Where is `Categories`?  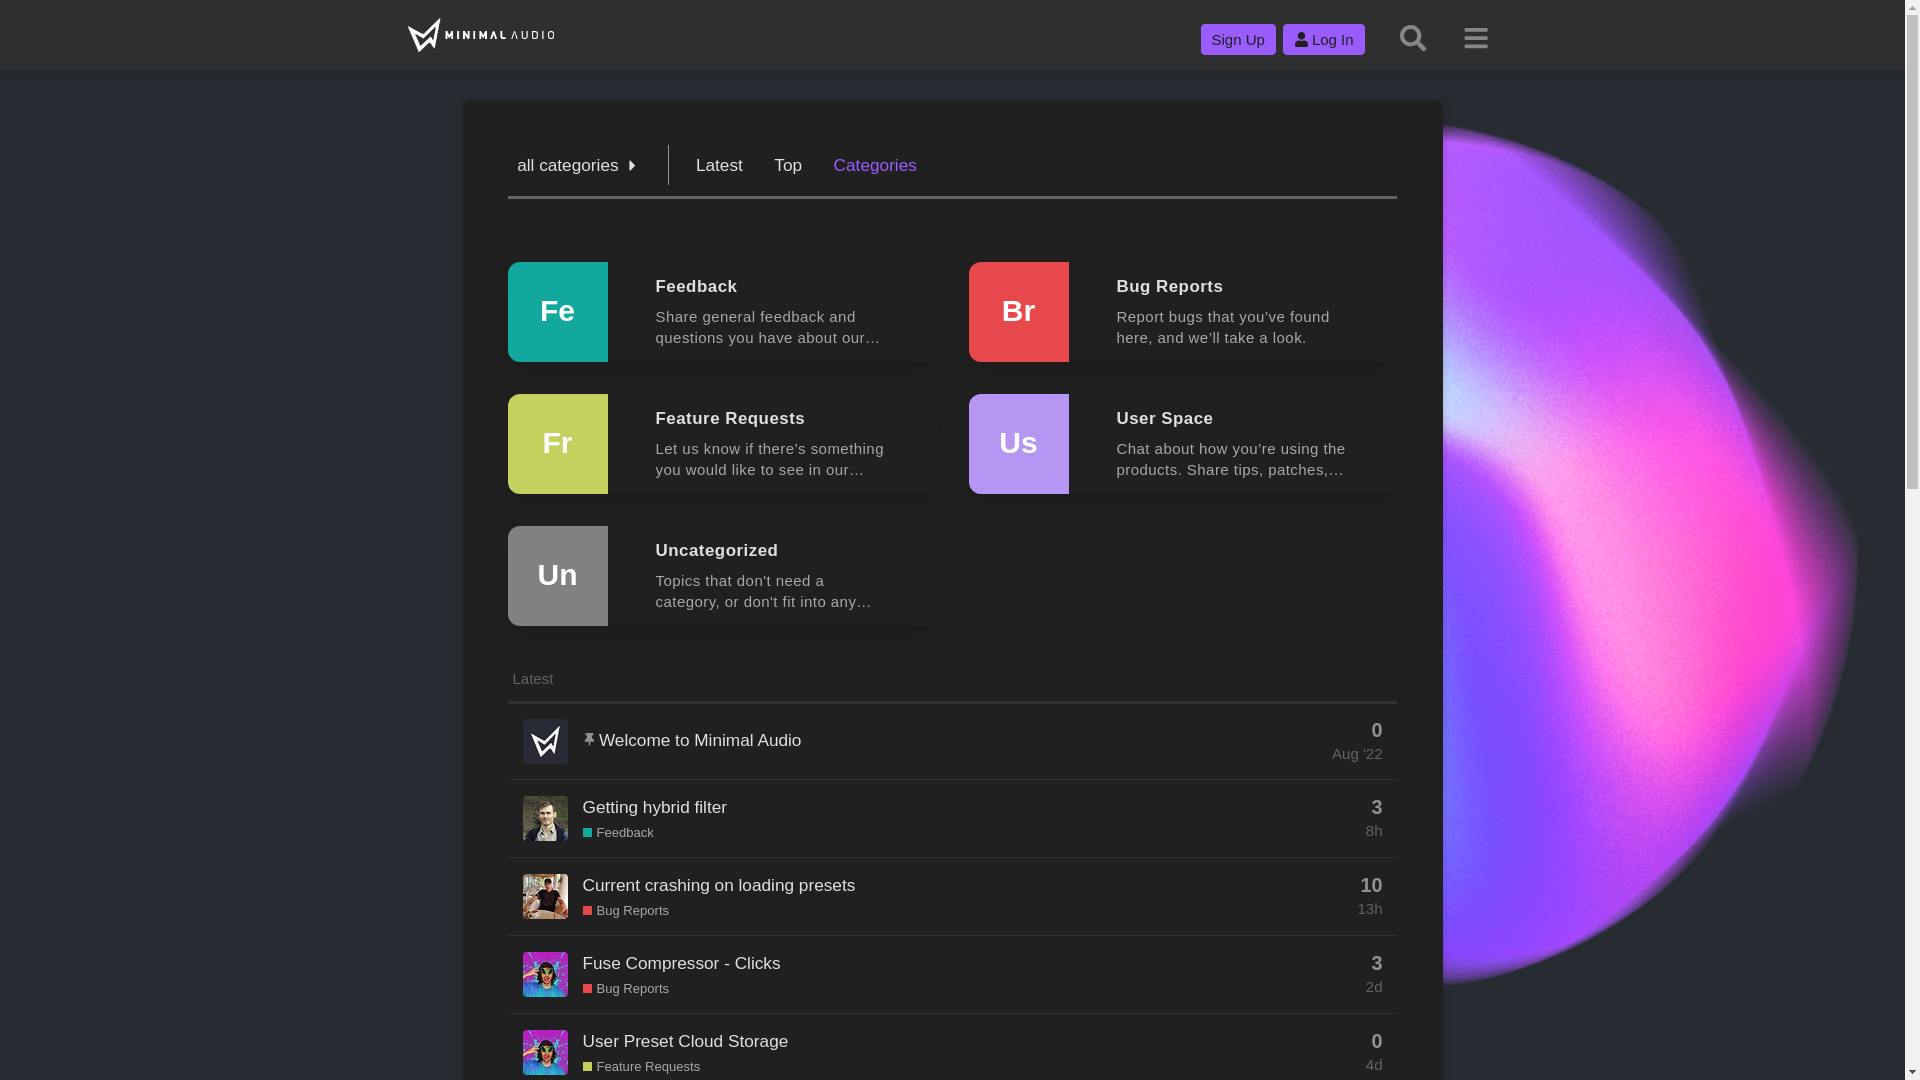
Categories is located at coordinates (876, 165).